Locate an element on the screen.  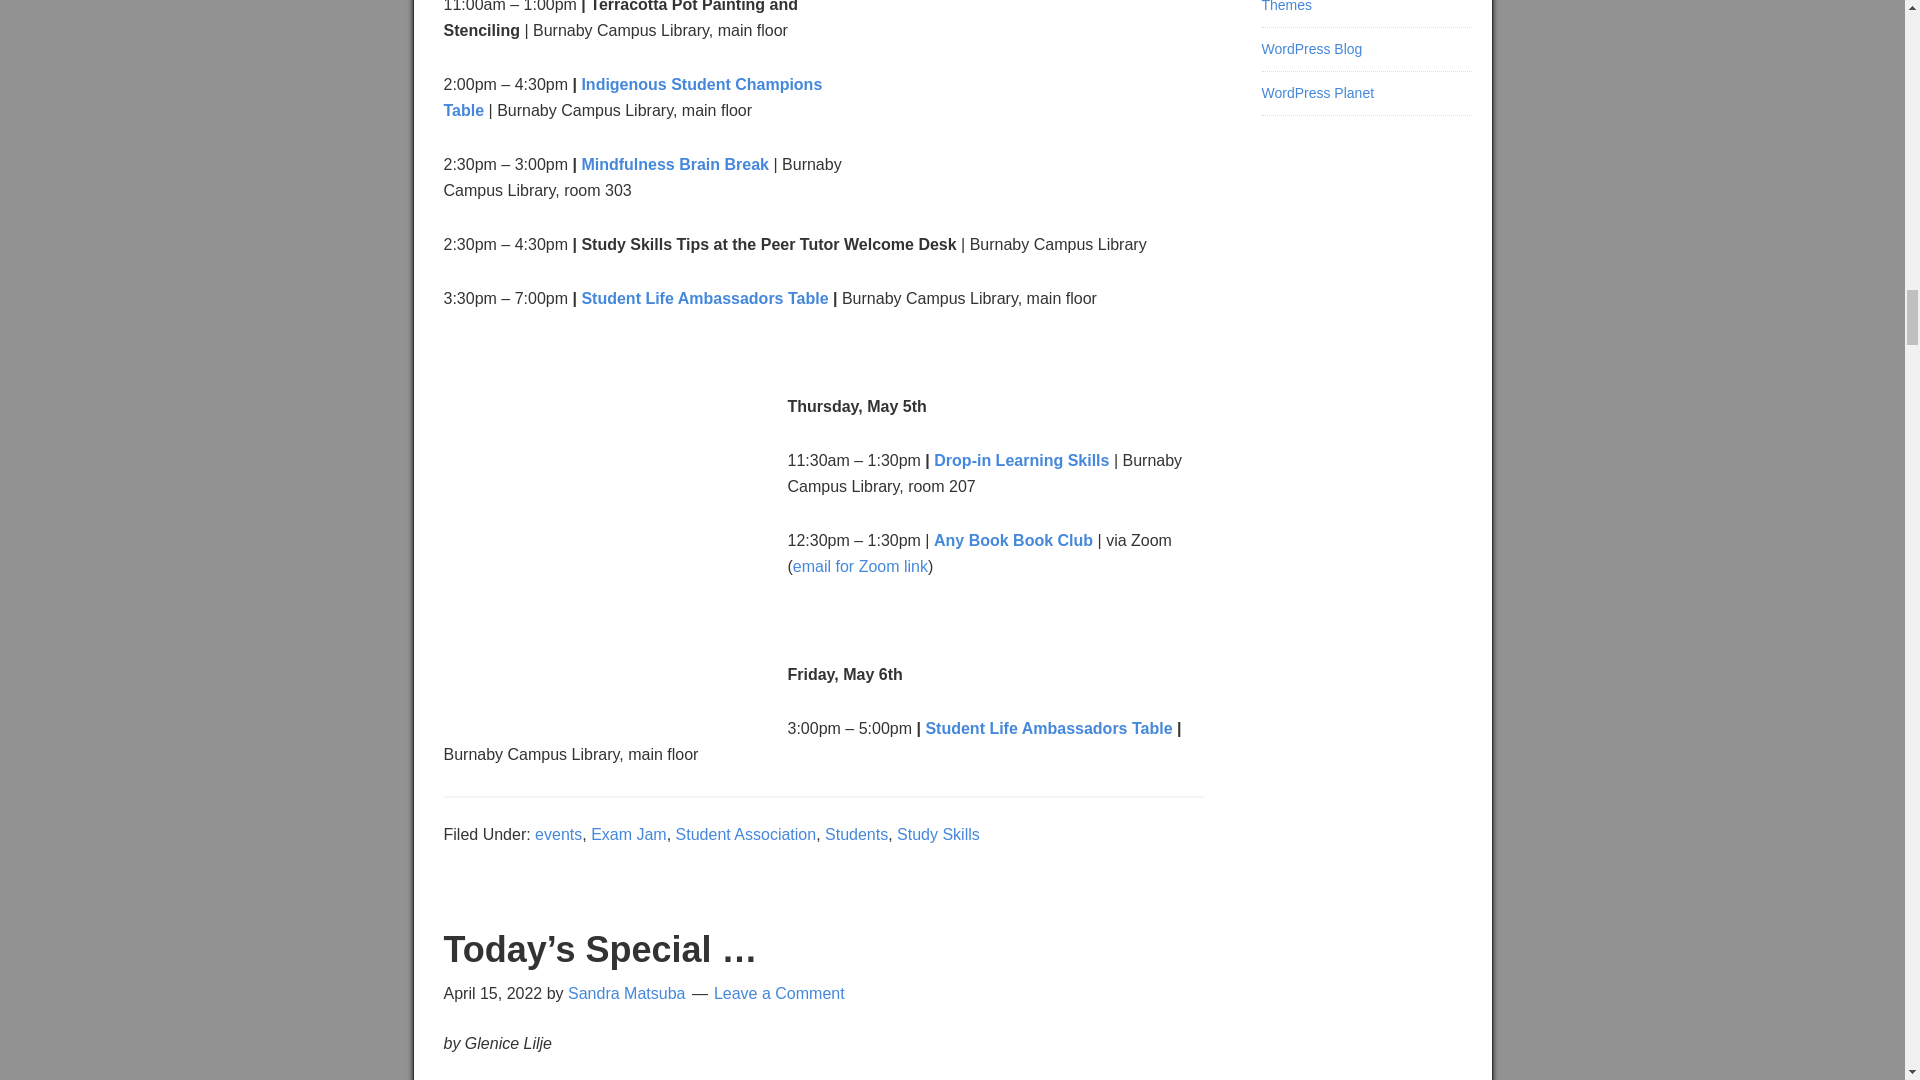
events is located at coordinates (558, 834).